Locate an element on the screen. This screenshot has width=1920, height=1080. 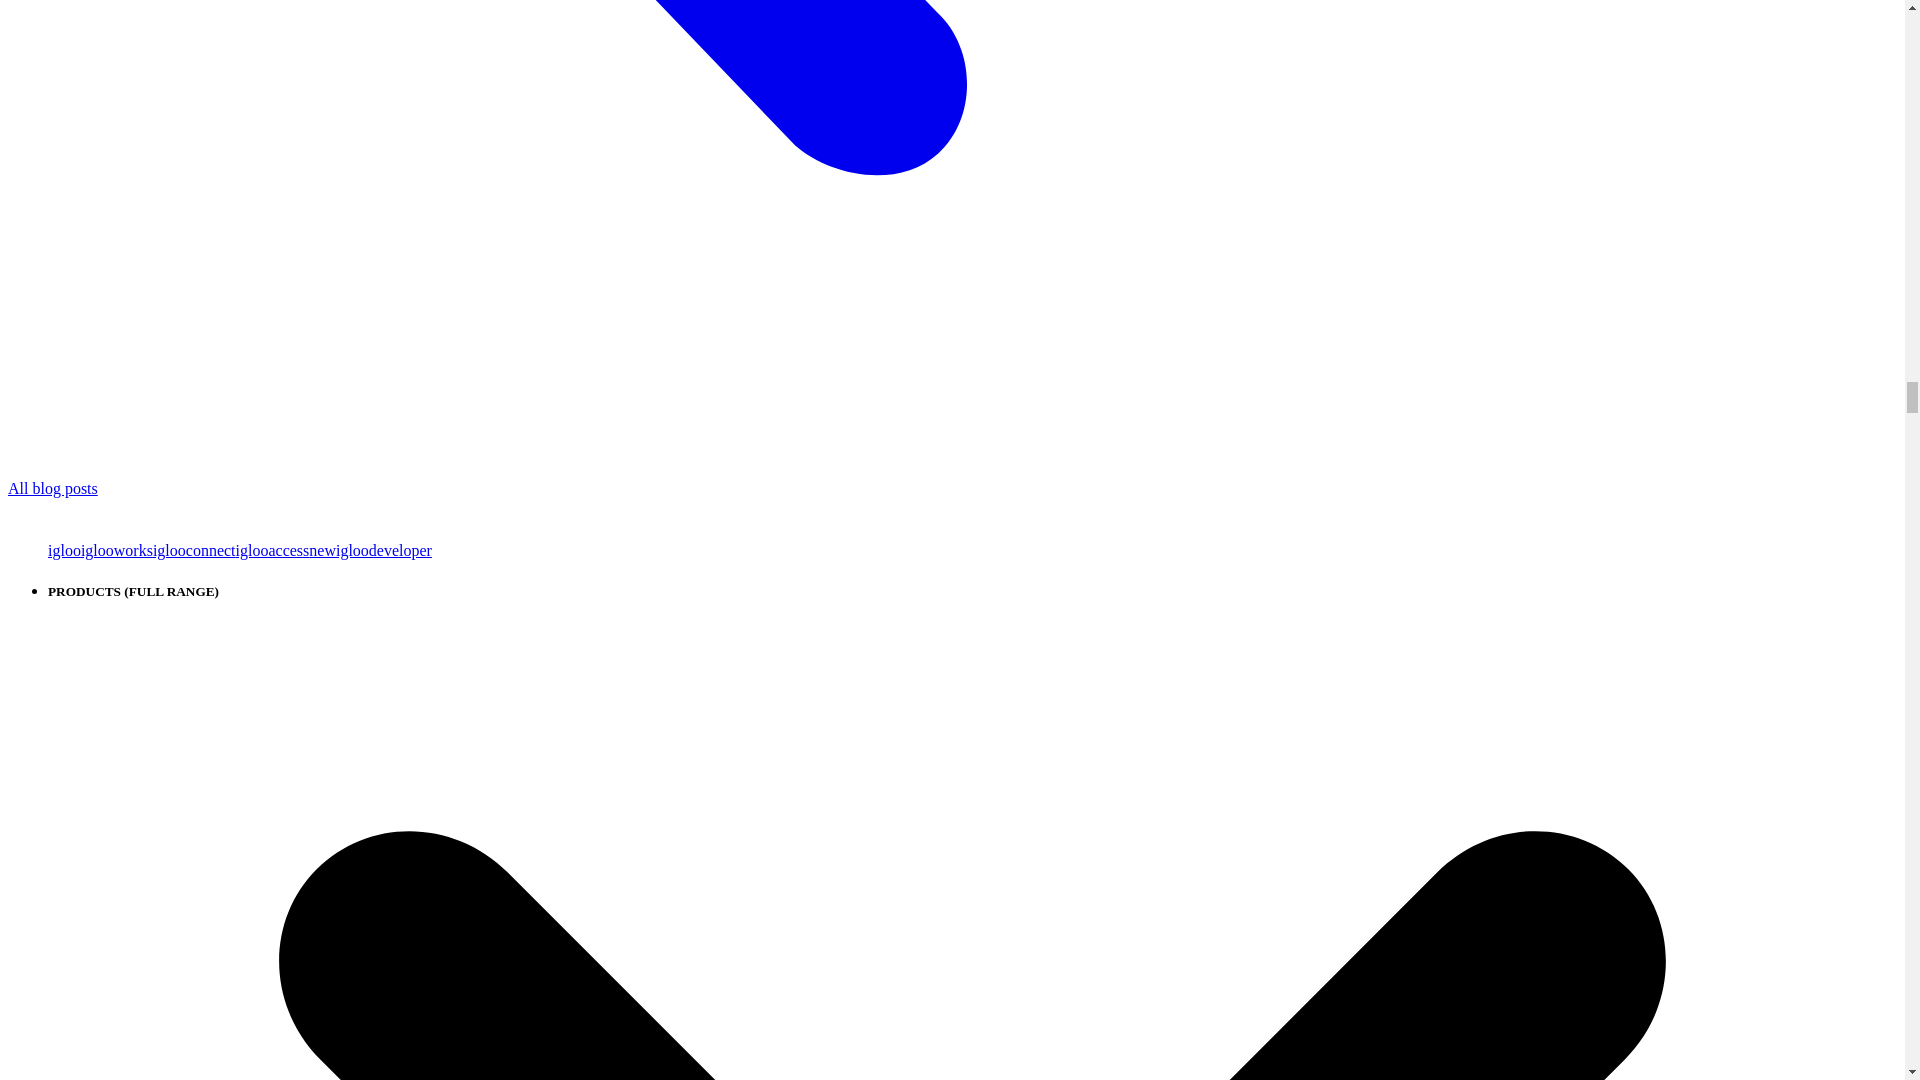
igloo is located at coordinates (64, 550).